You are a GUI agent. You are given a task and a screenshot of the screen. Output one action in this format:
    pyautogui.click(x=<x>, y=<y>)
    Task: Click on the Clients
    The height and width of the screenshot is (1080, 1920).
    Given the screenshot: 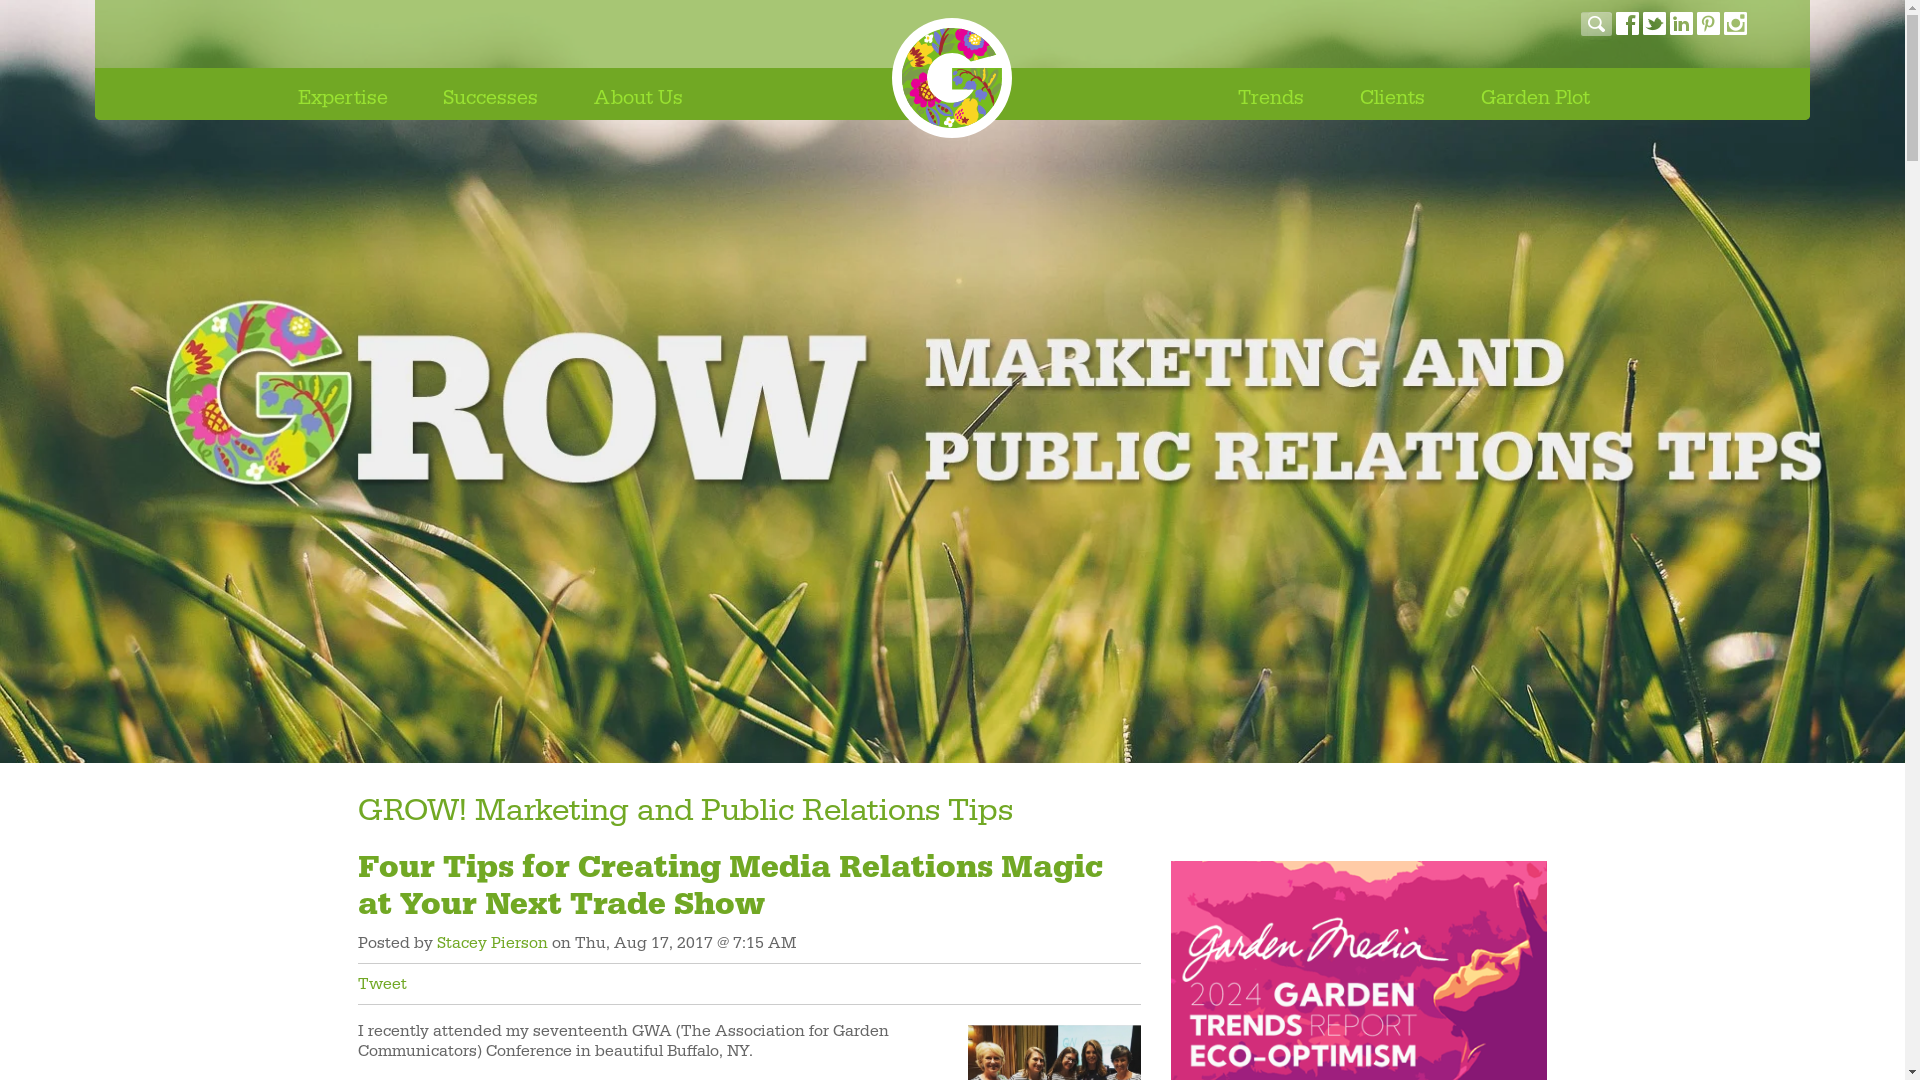 What is the action you would take?
    pyautogui.click(x=1394, y=92)
    